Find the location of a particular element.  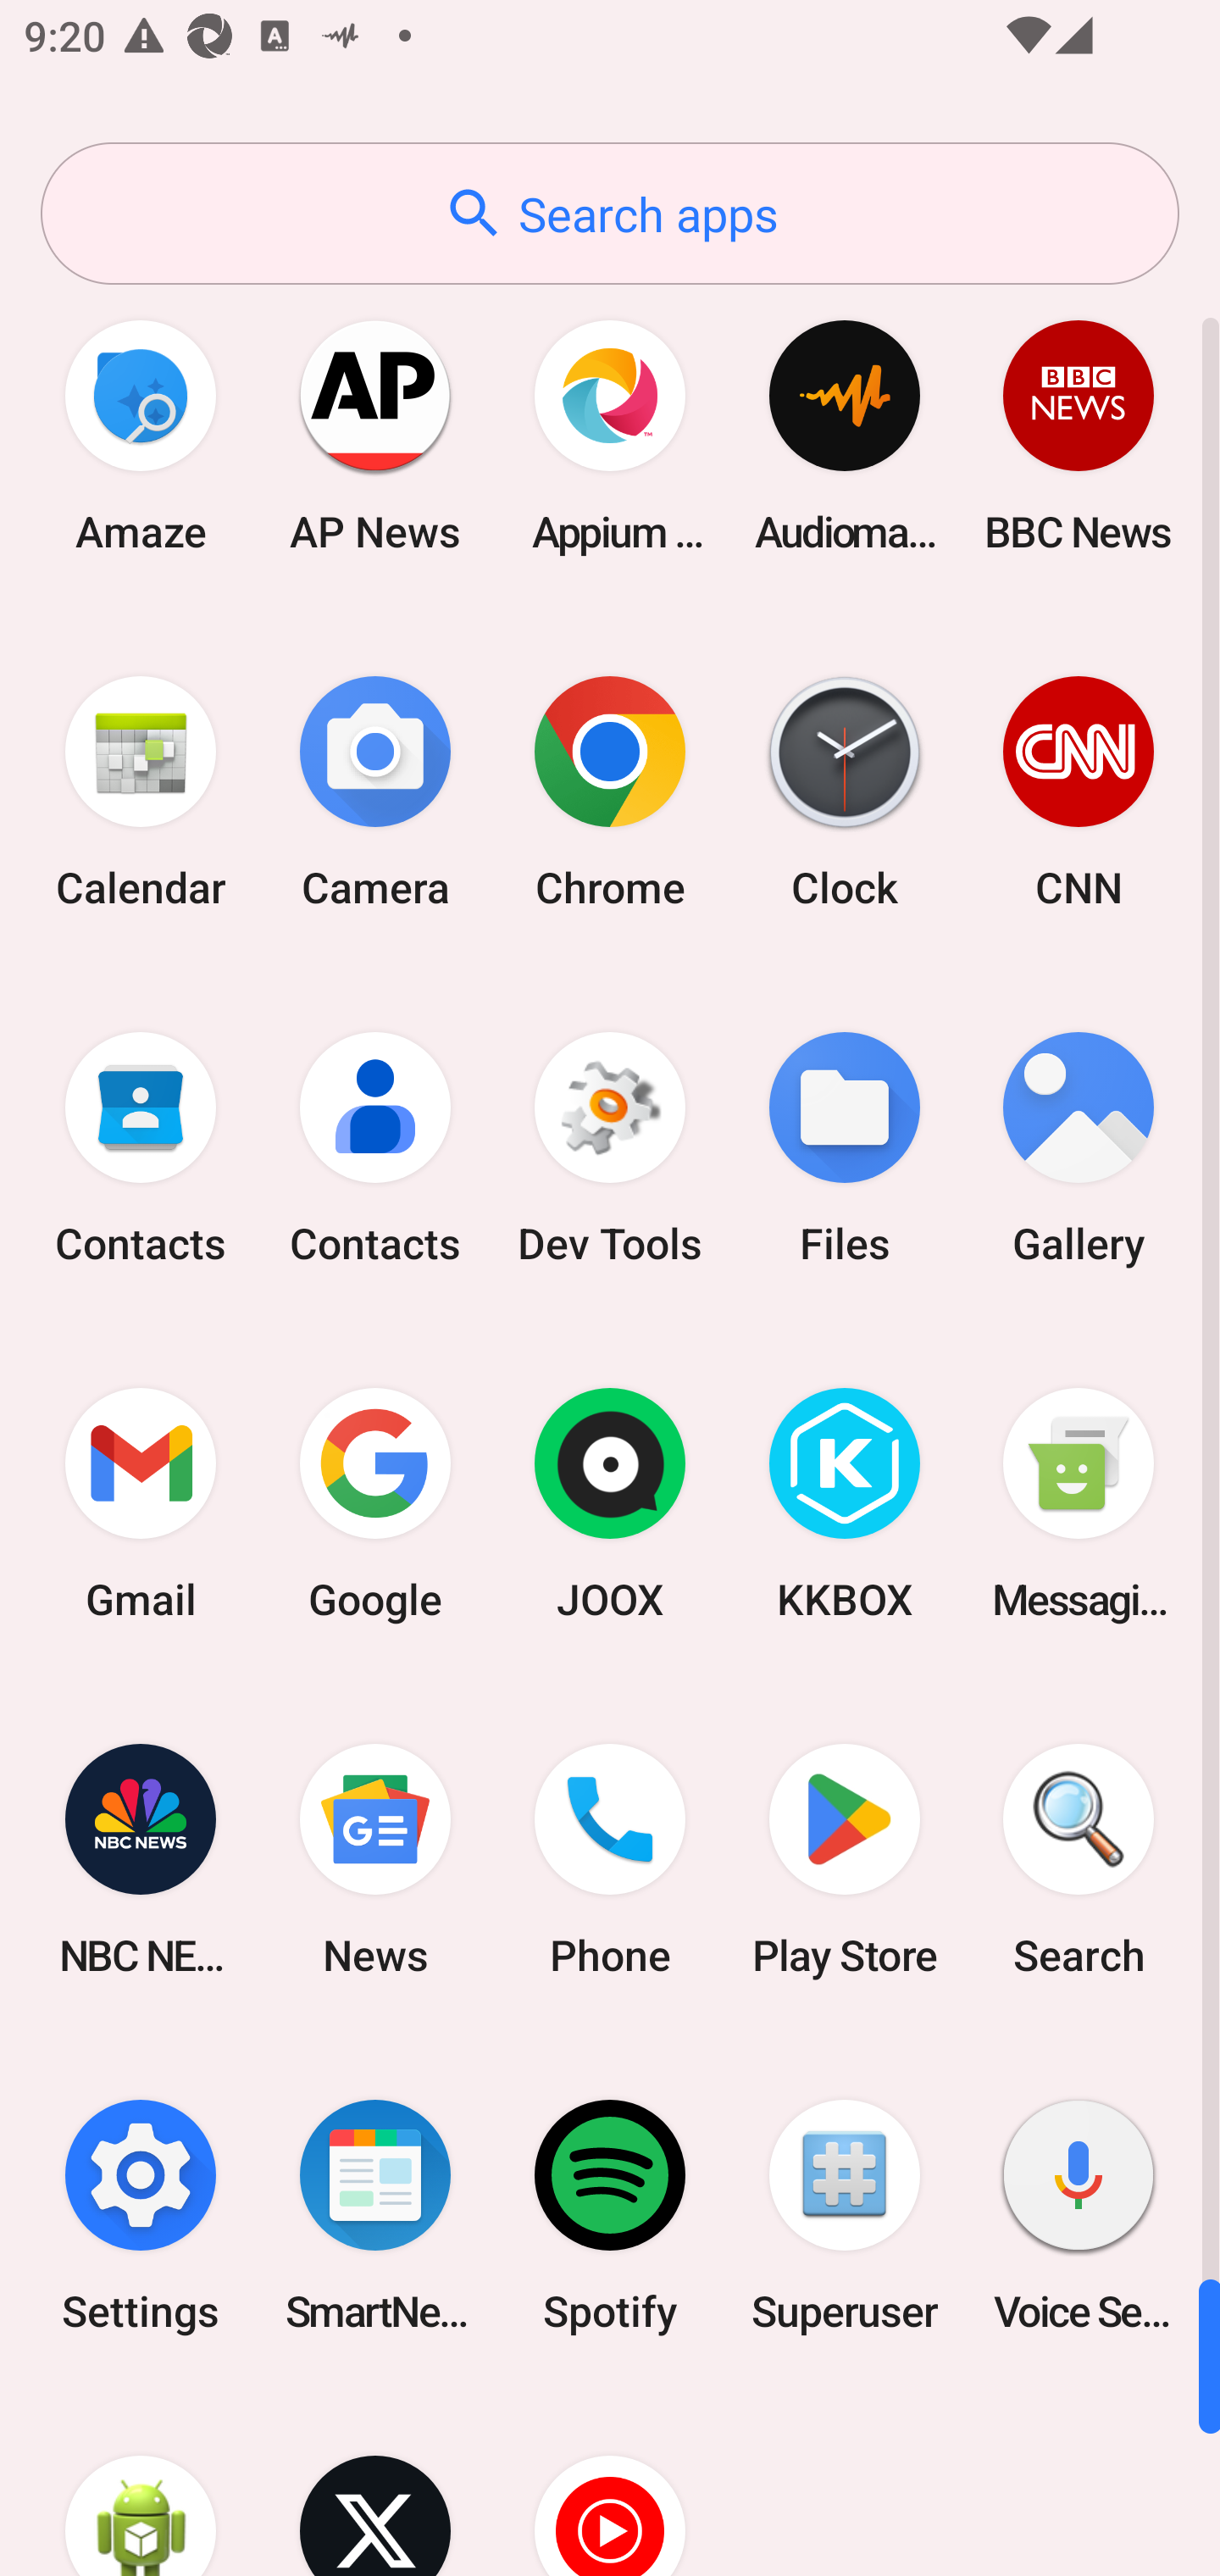

BBC News is located at coordinates (1079, 436).